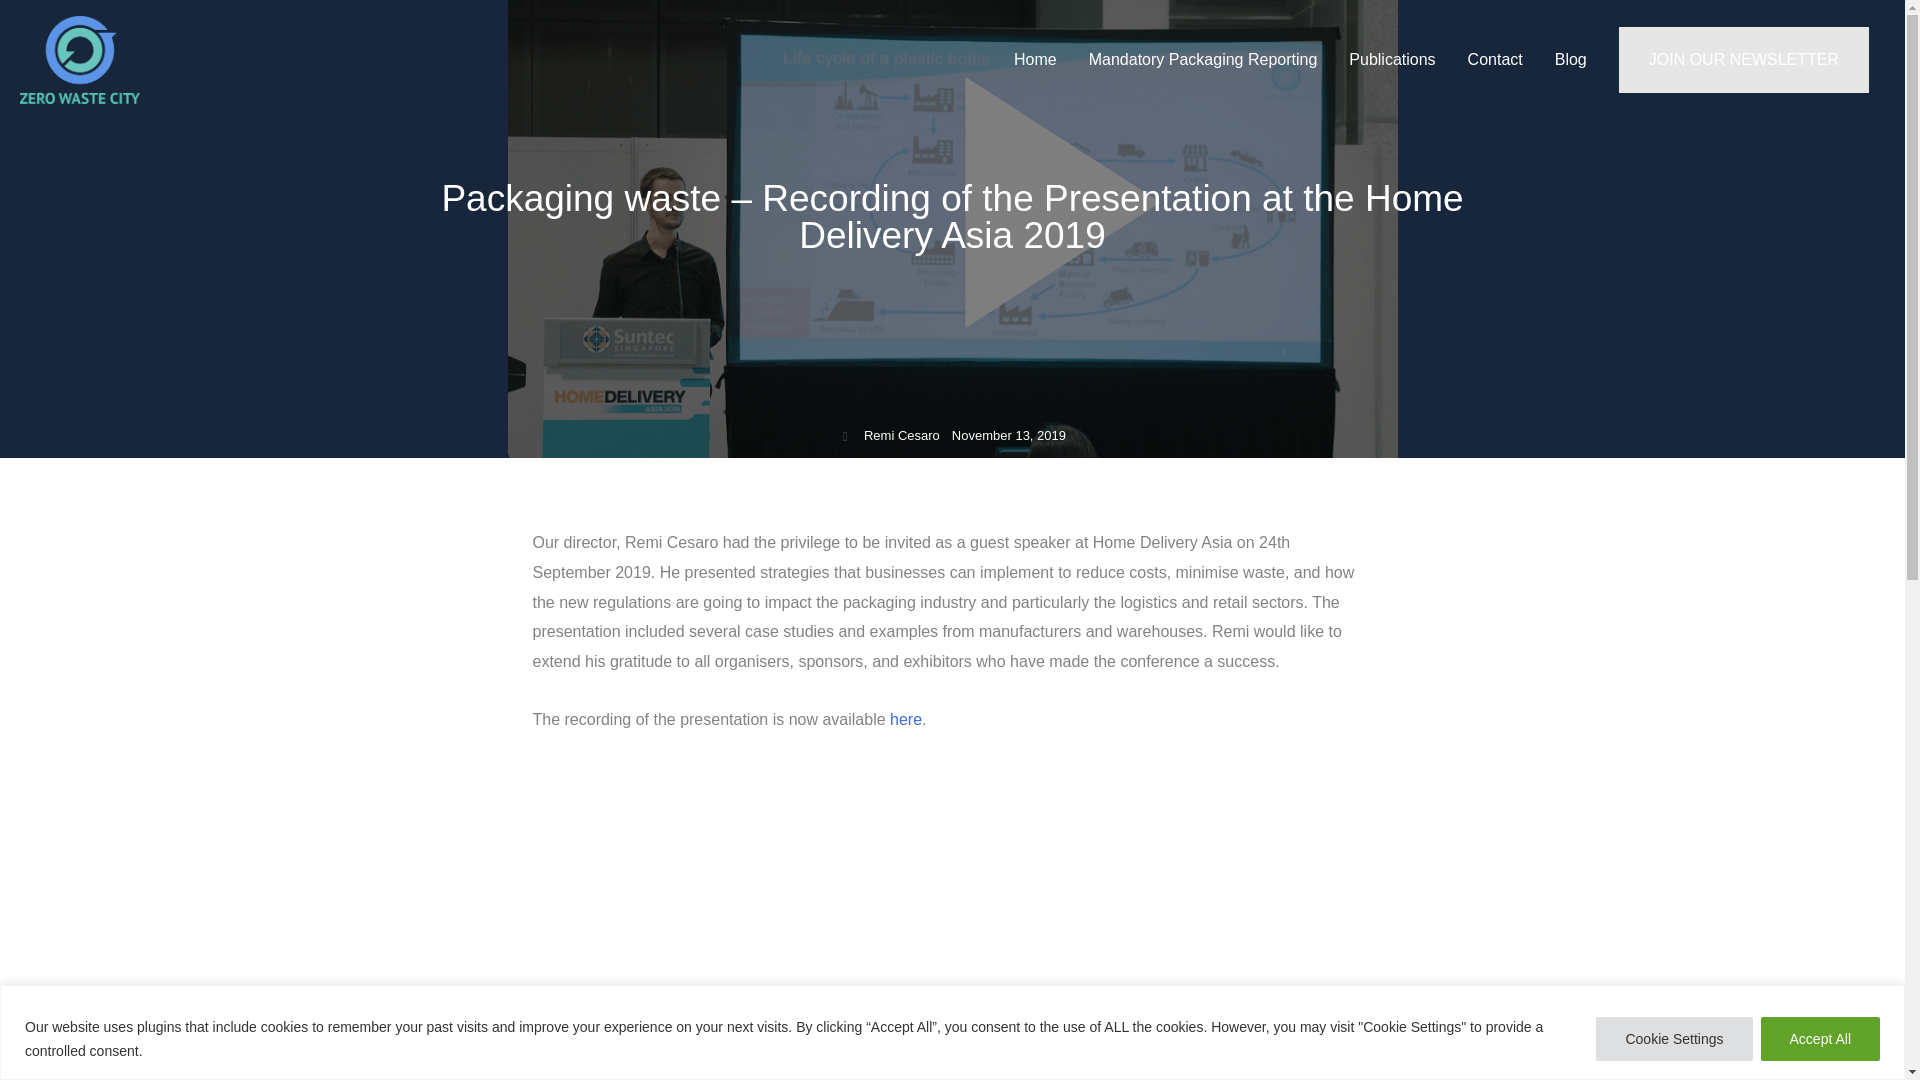 This screenshot has height=1080, width=1920. Describe the element at coordinates (1392, 60) in the screenshot. I see `Publications` at that location.